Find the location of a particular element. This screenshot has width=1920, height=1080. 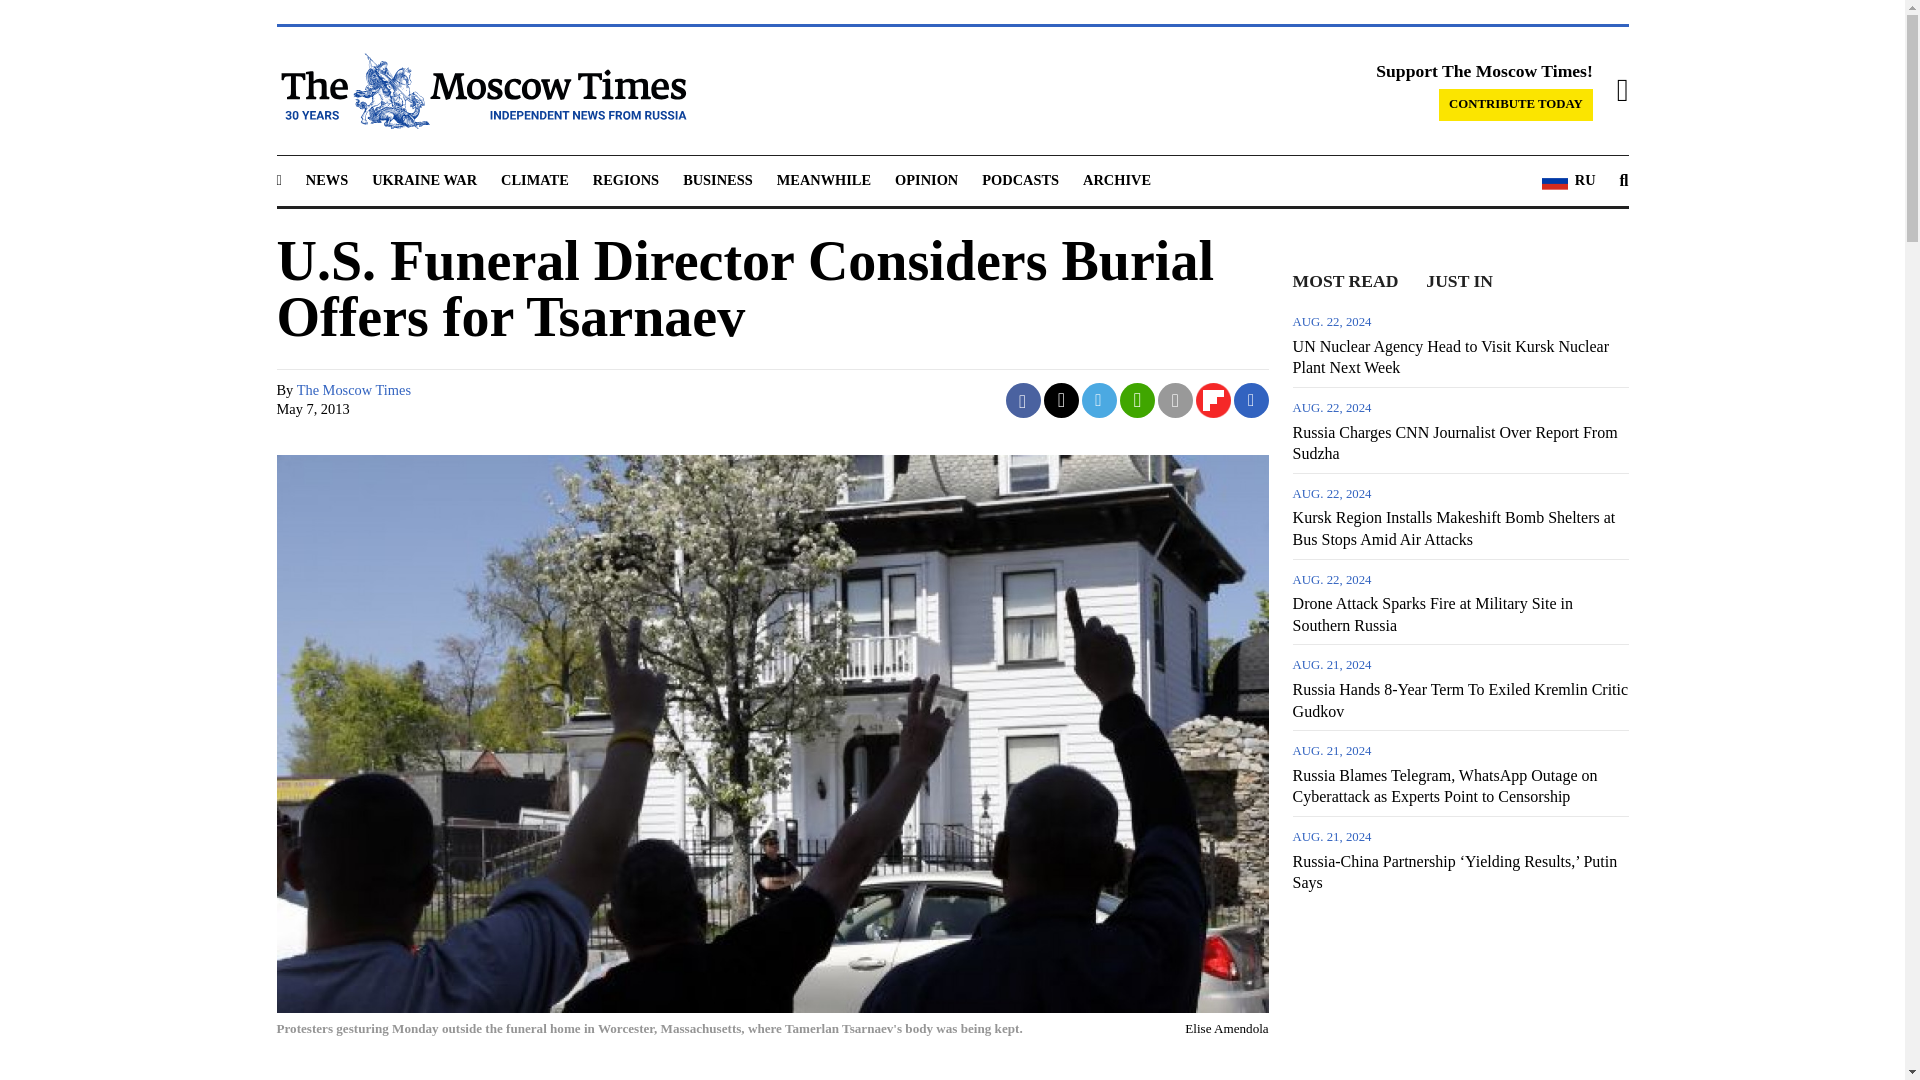

Share on Facebook is located at coordinates (1023, 400).